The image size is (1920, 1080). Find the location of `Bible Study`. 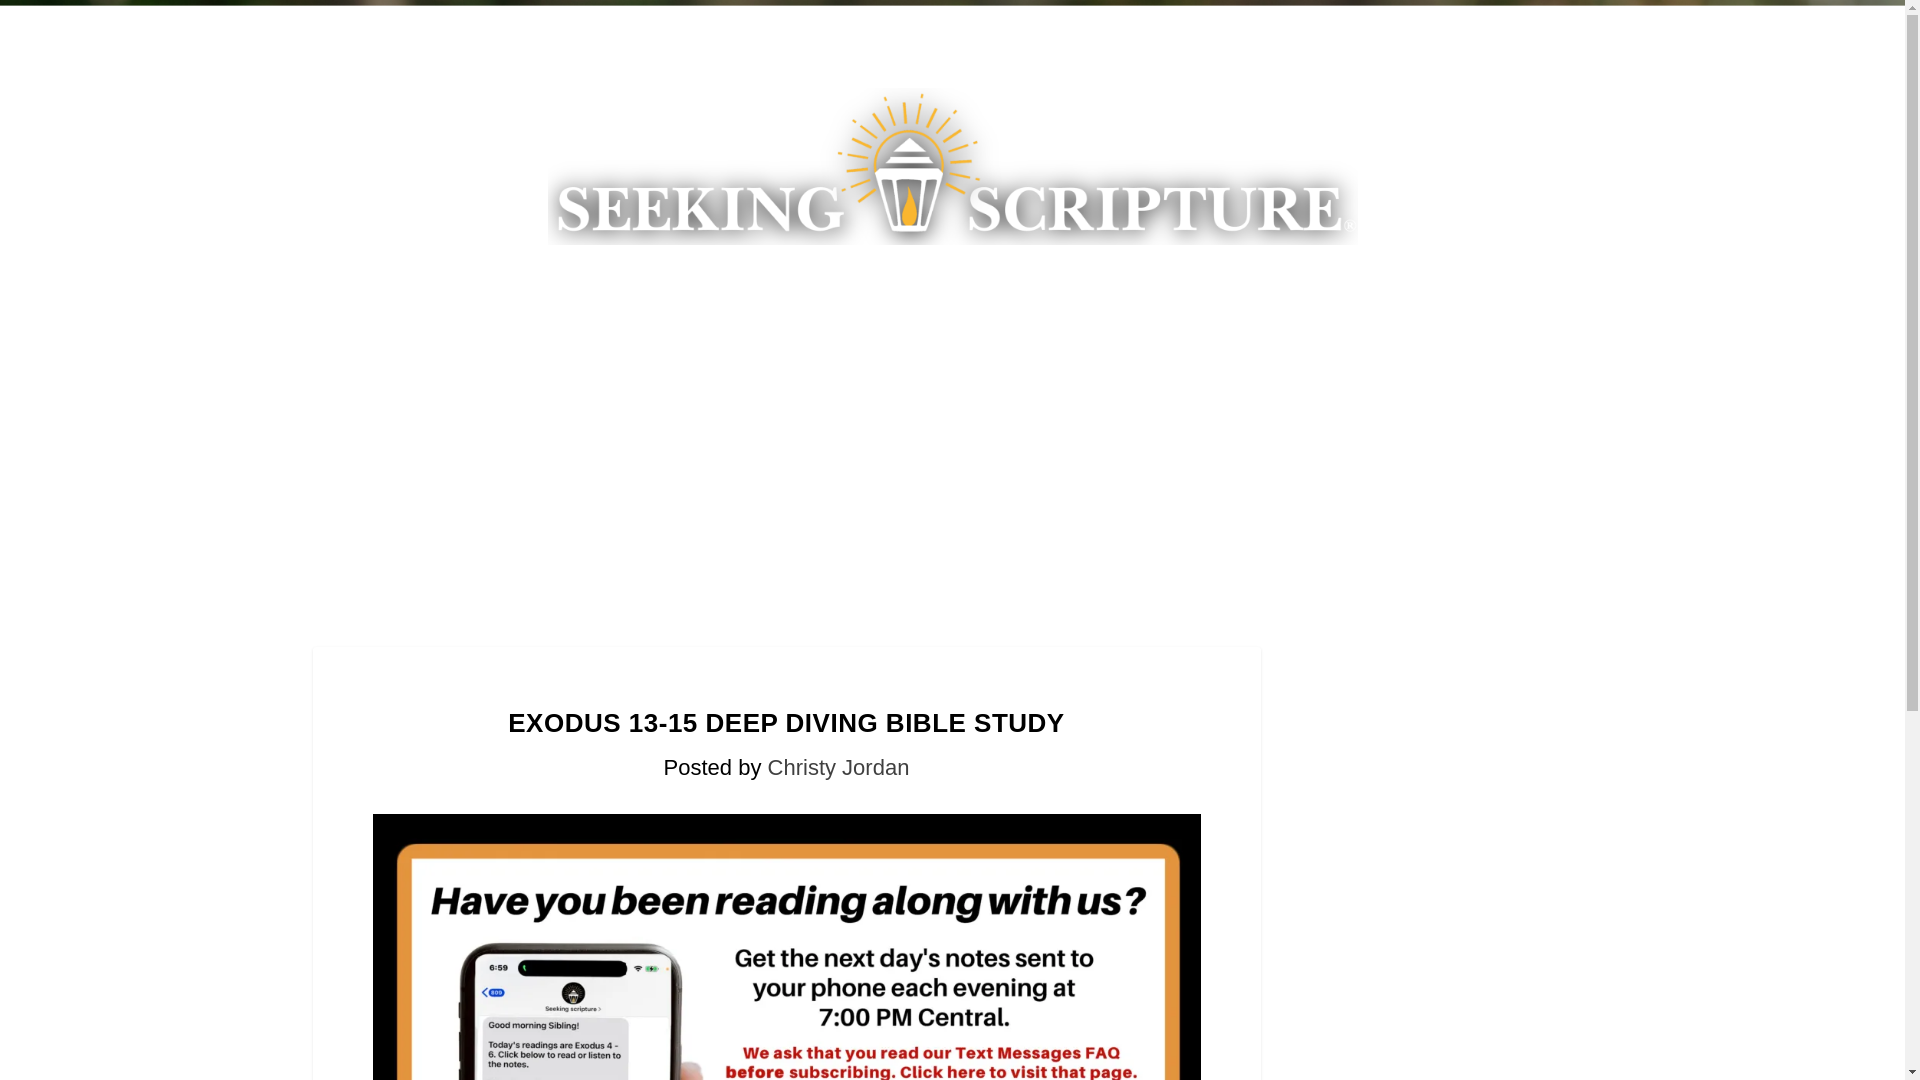

Bible Study is located at coordinates (794, 282).